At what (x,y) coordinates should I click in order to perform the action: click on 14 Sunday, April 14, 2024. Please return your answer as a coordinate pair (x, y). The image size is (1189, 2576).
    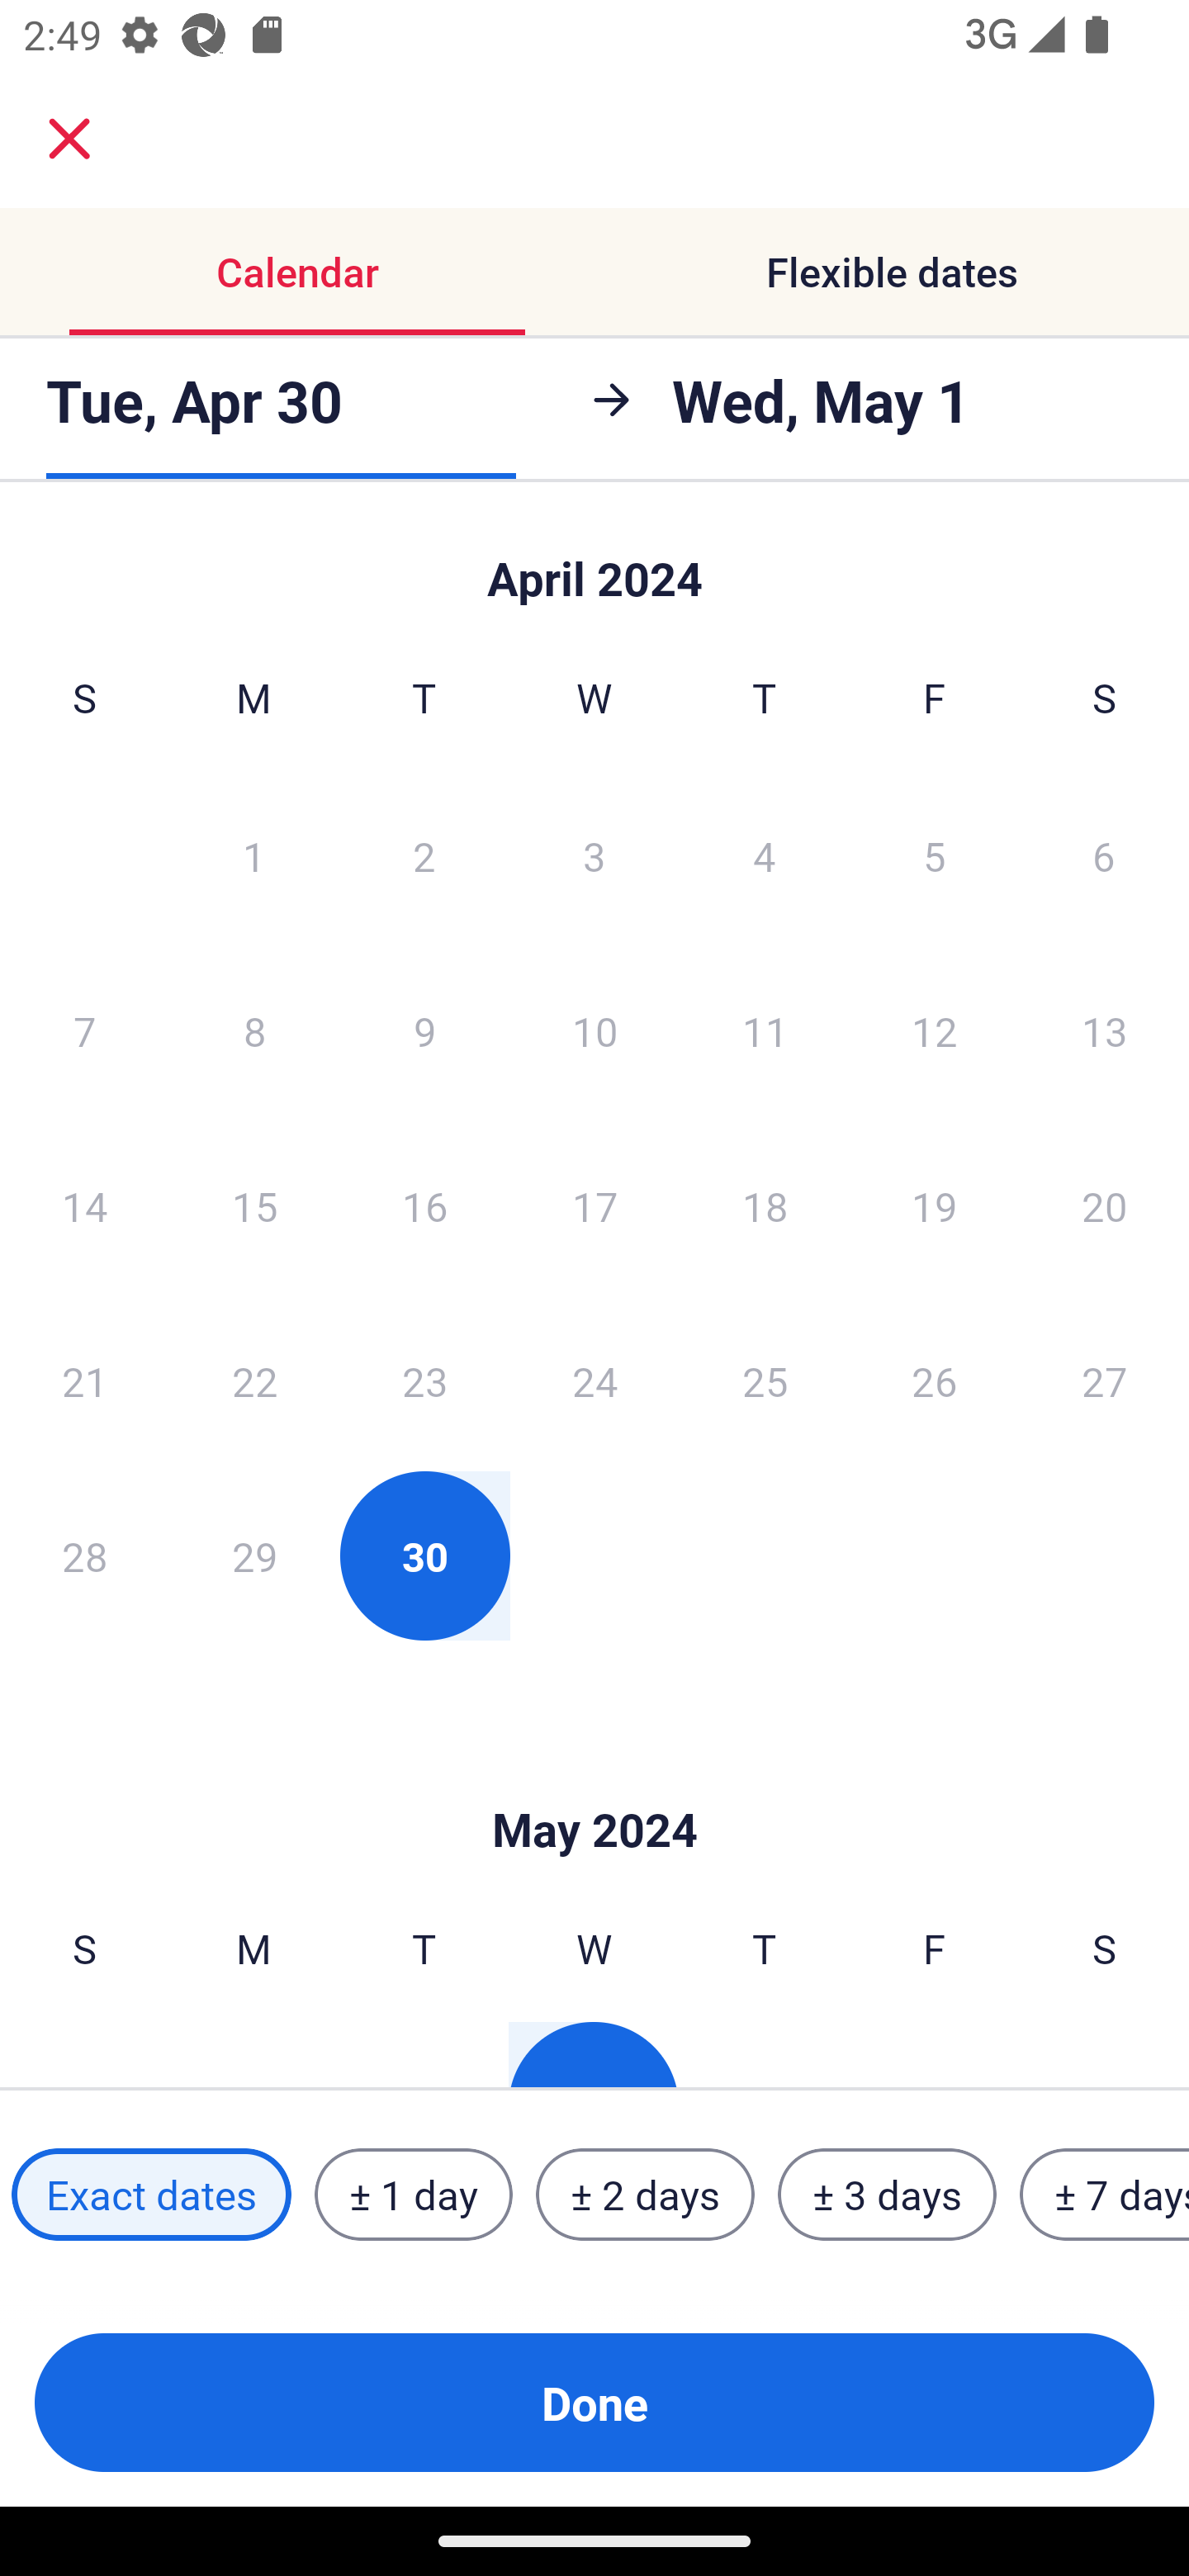
    Looking at the image, I should click on (84, 1205).